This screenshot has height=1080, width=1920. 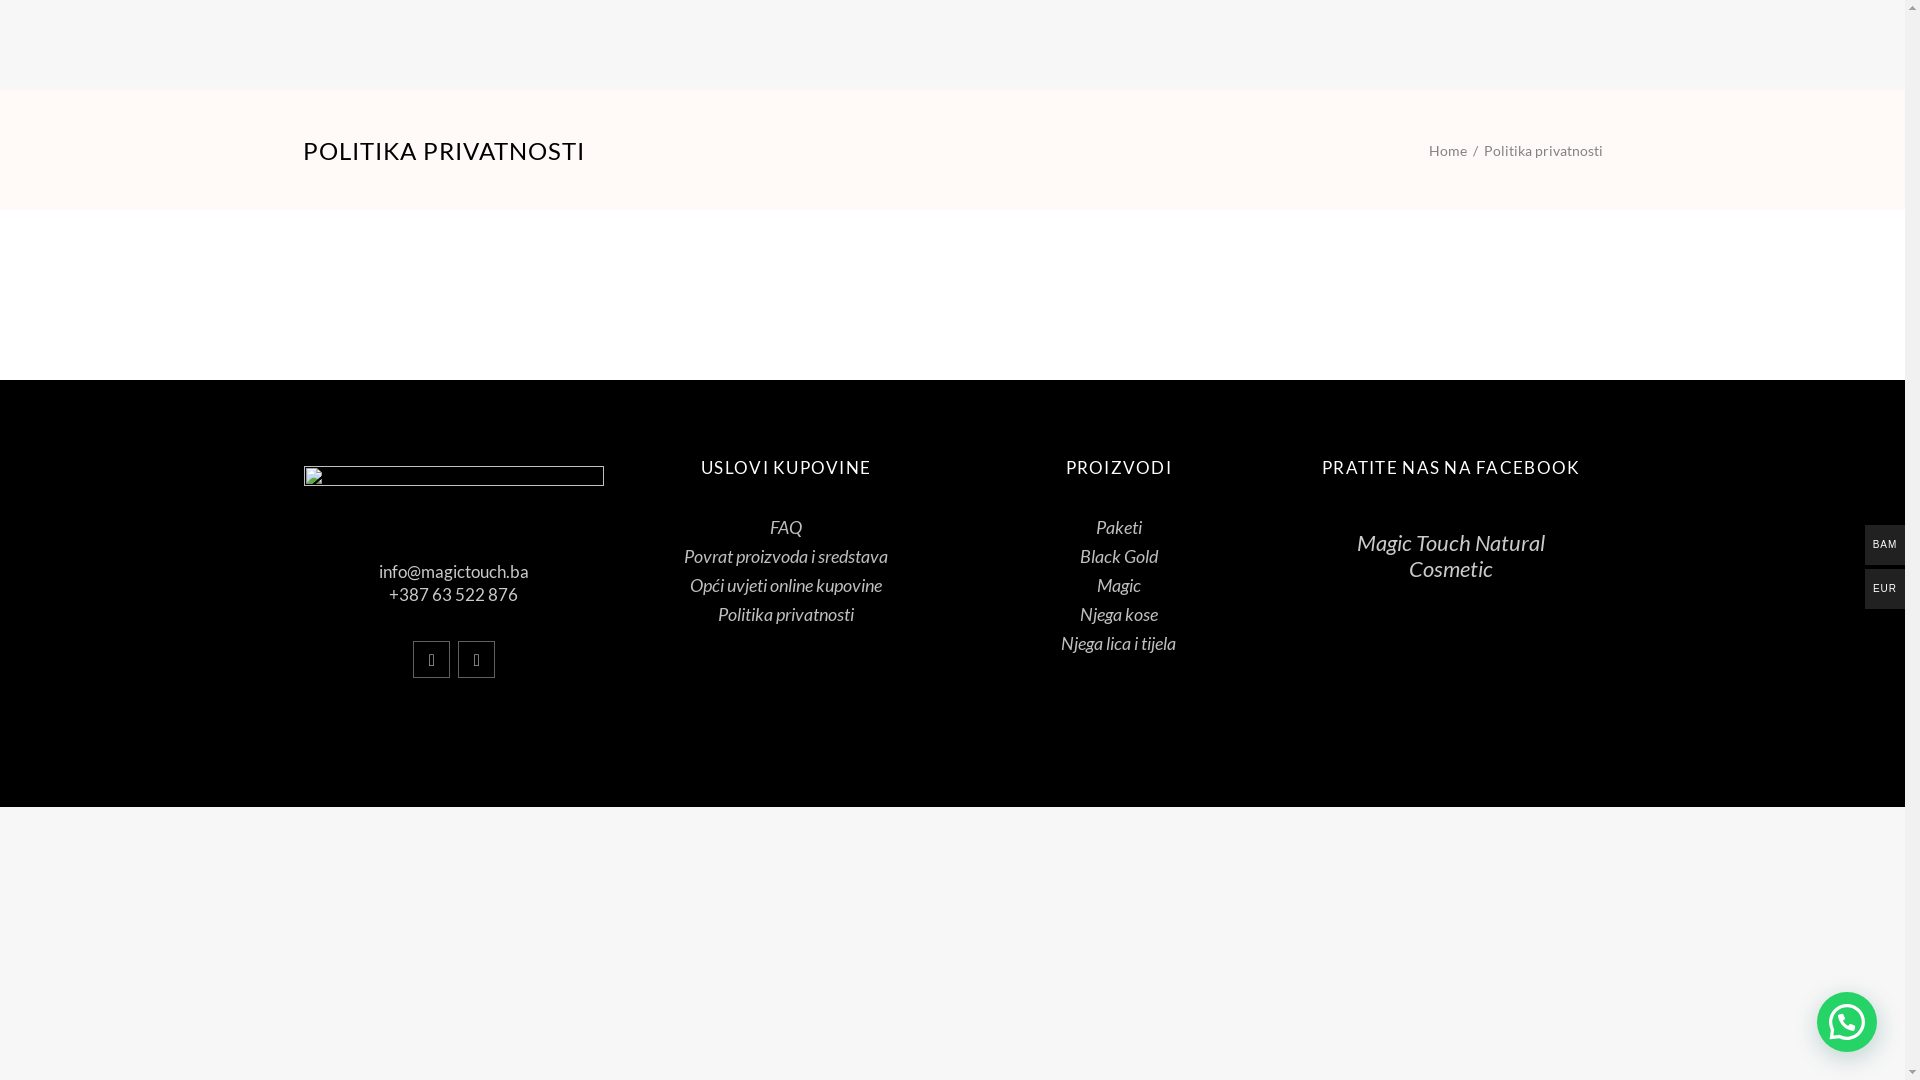 I want to click on Njega lica i tijela, so click(x=1118, y=643).